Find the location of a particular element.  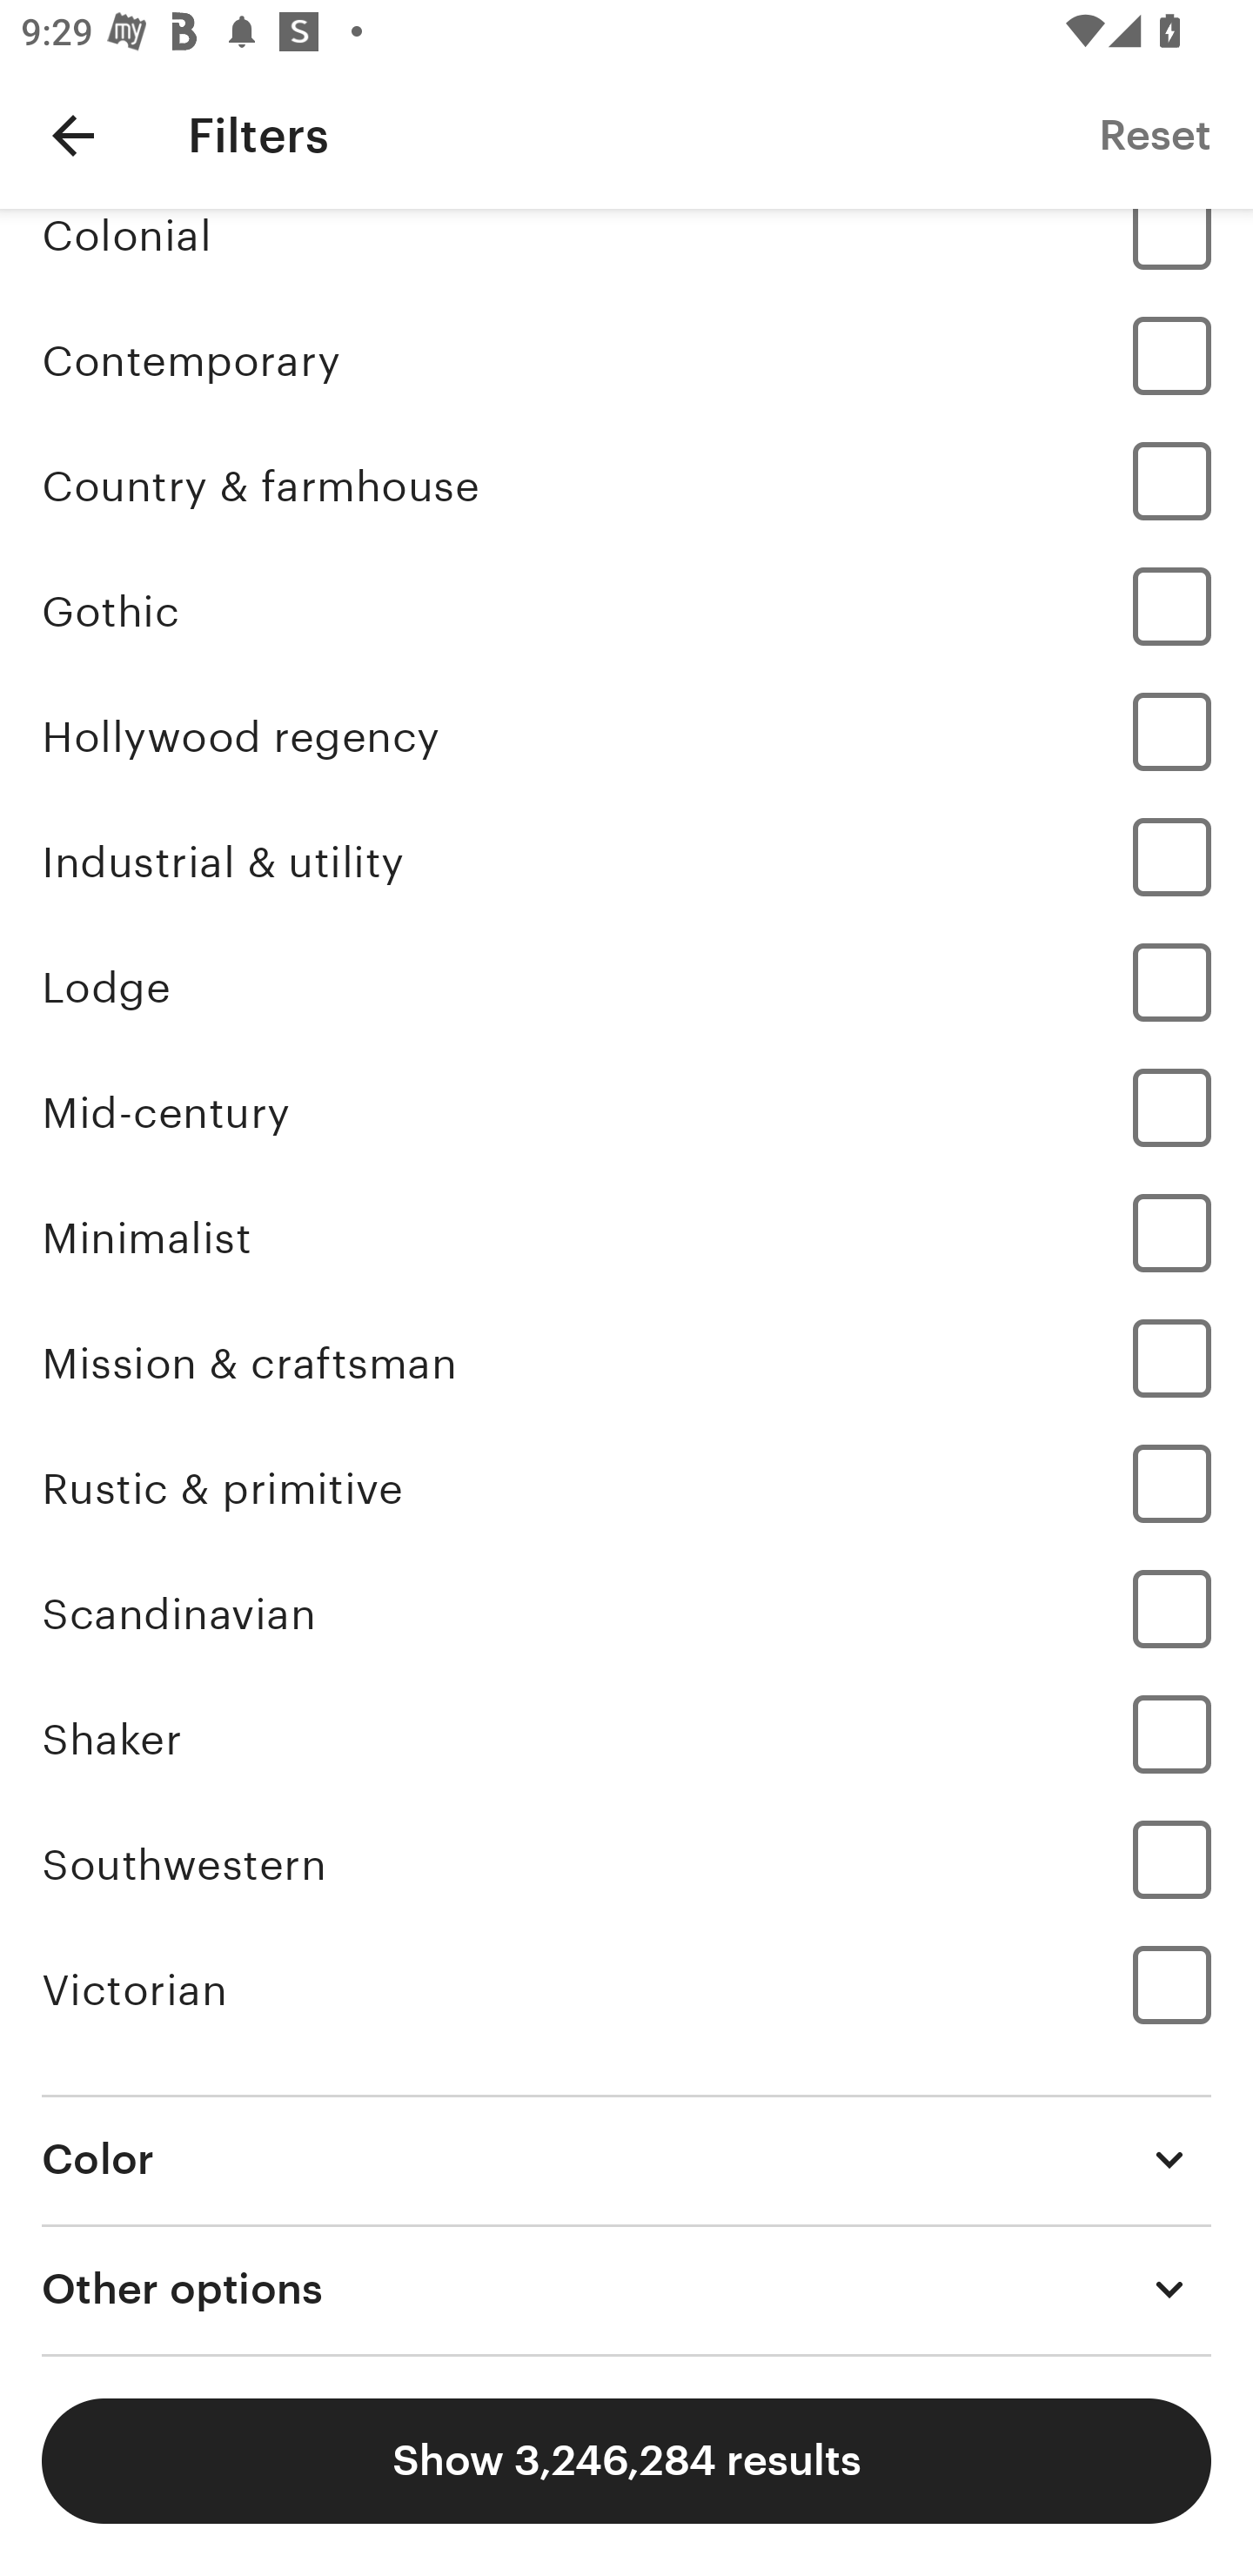

Mission & craftsman is located at coordinates (626, 1363).